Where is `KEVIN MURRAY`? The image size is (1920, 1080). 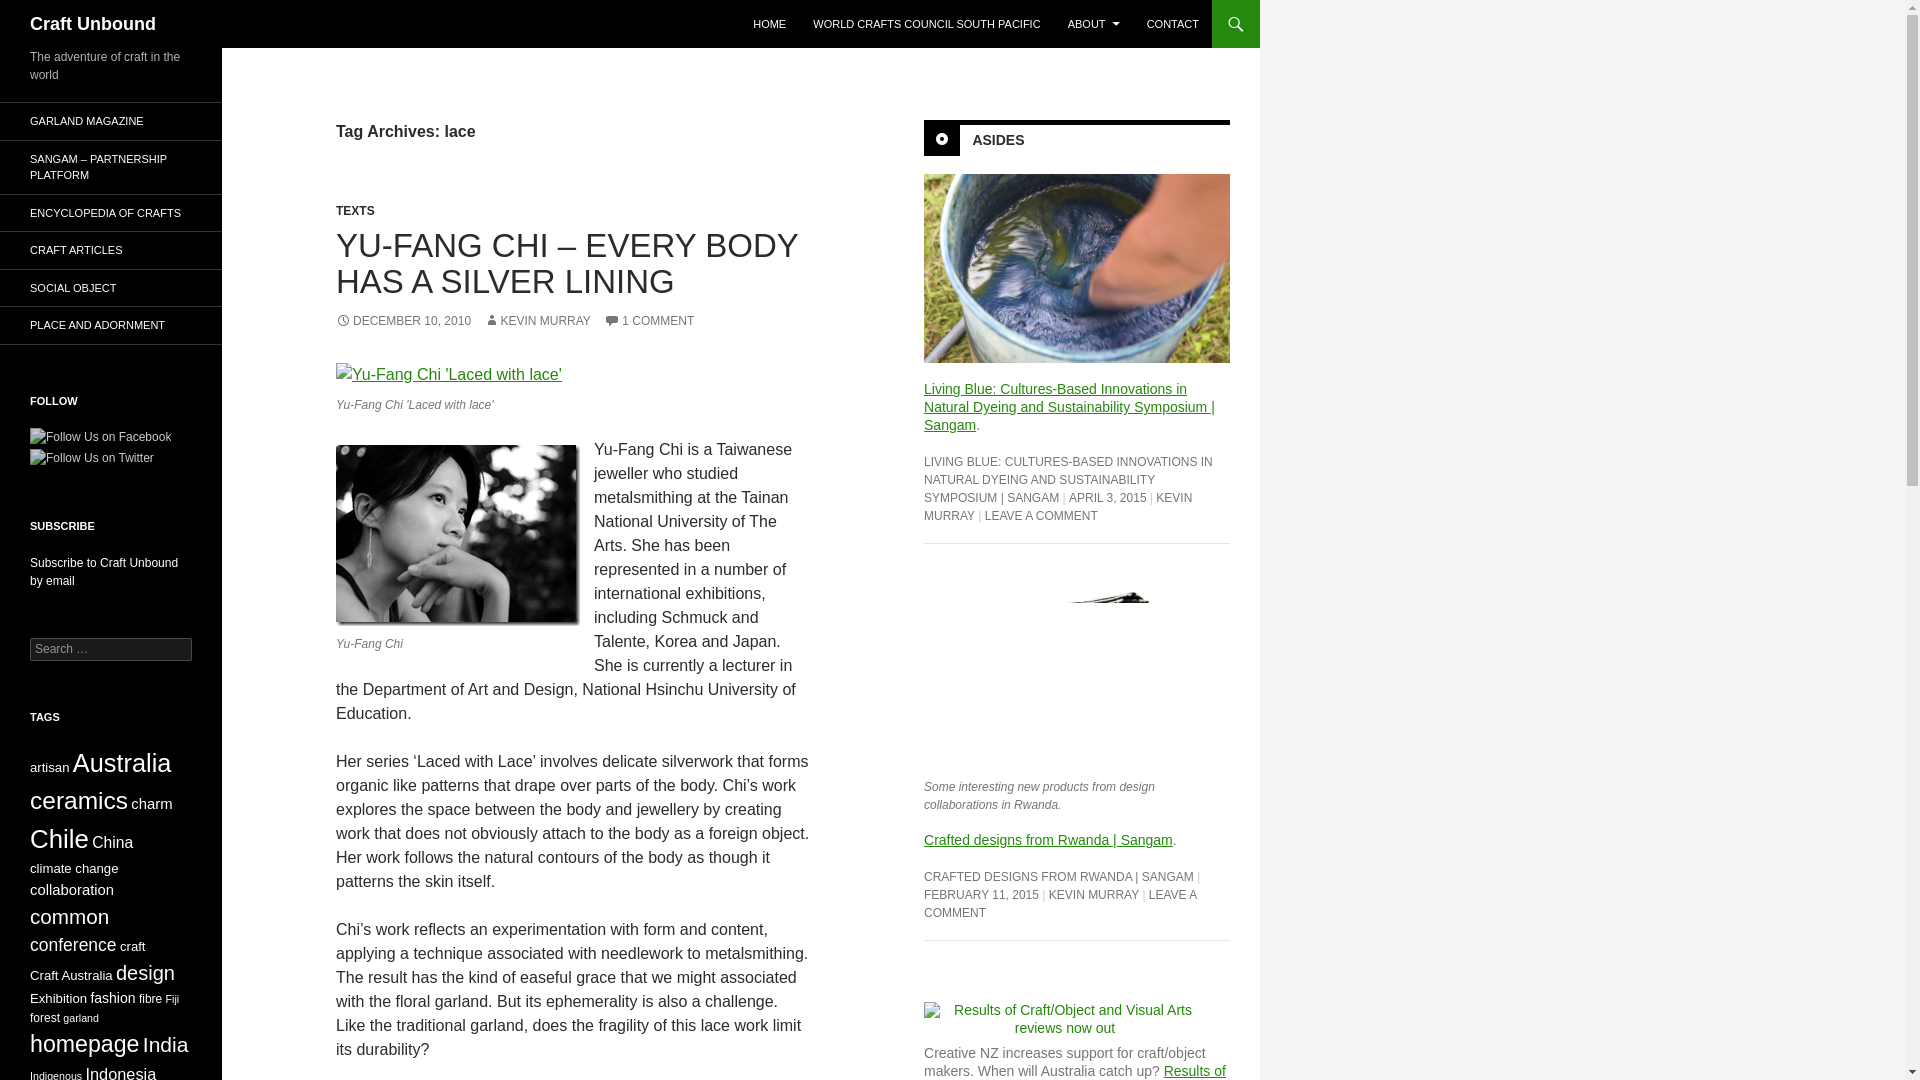
KEVIN MURRAY is located at coordinates (1093, 894).